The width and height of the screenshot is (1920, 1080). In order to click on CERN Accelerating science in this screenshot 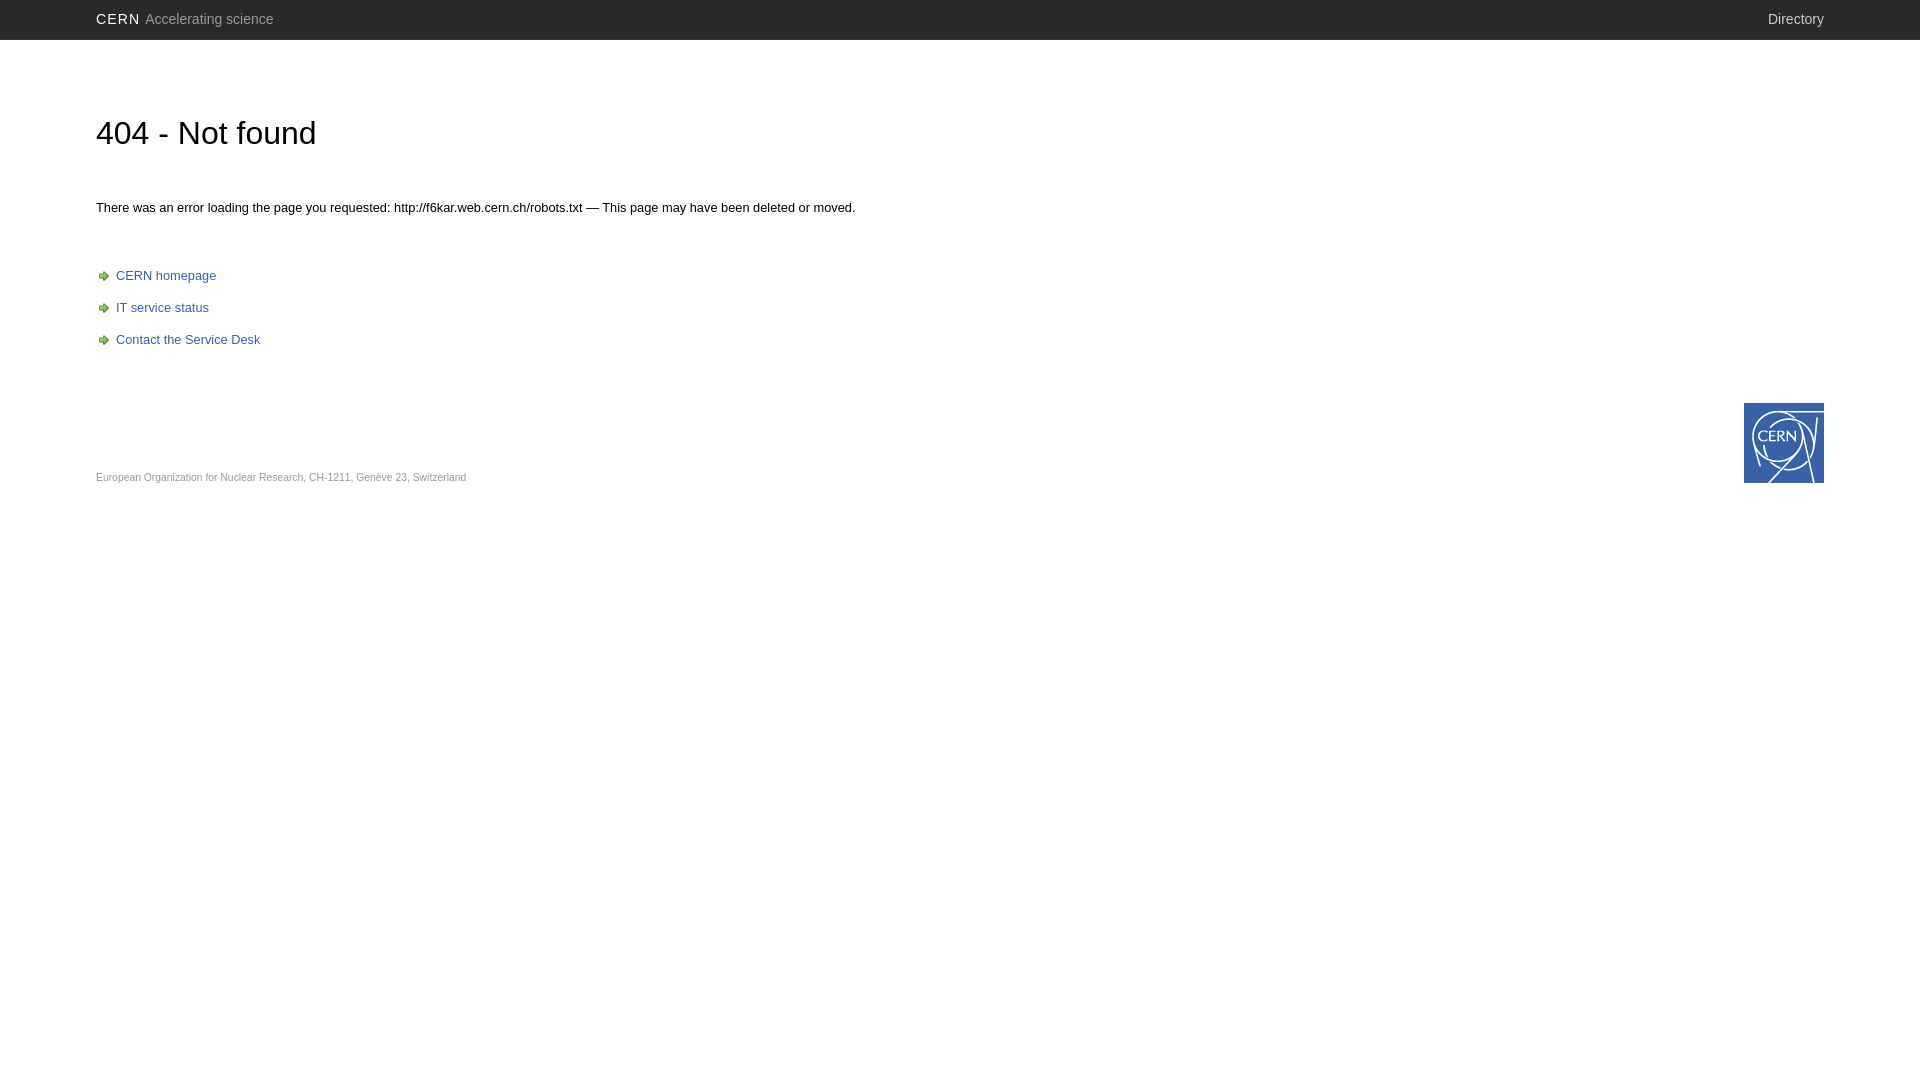, I will do `click(185, 19)`.